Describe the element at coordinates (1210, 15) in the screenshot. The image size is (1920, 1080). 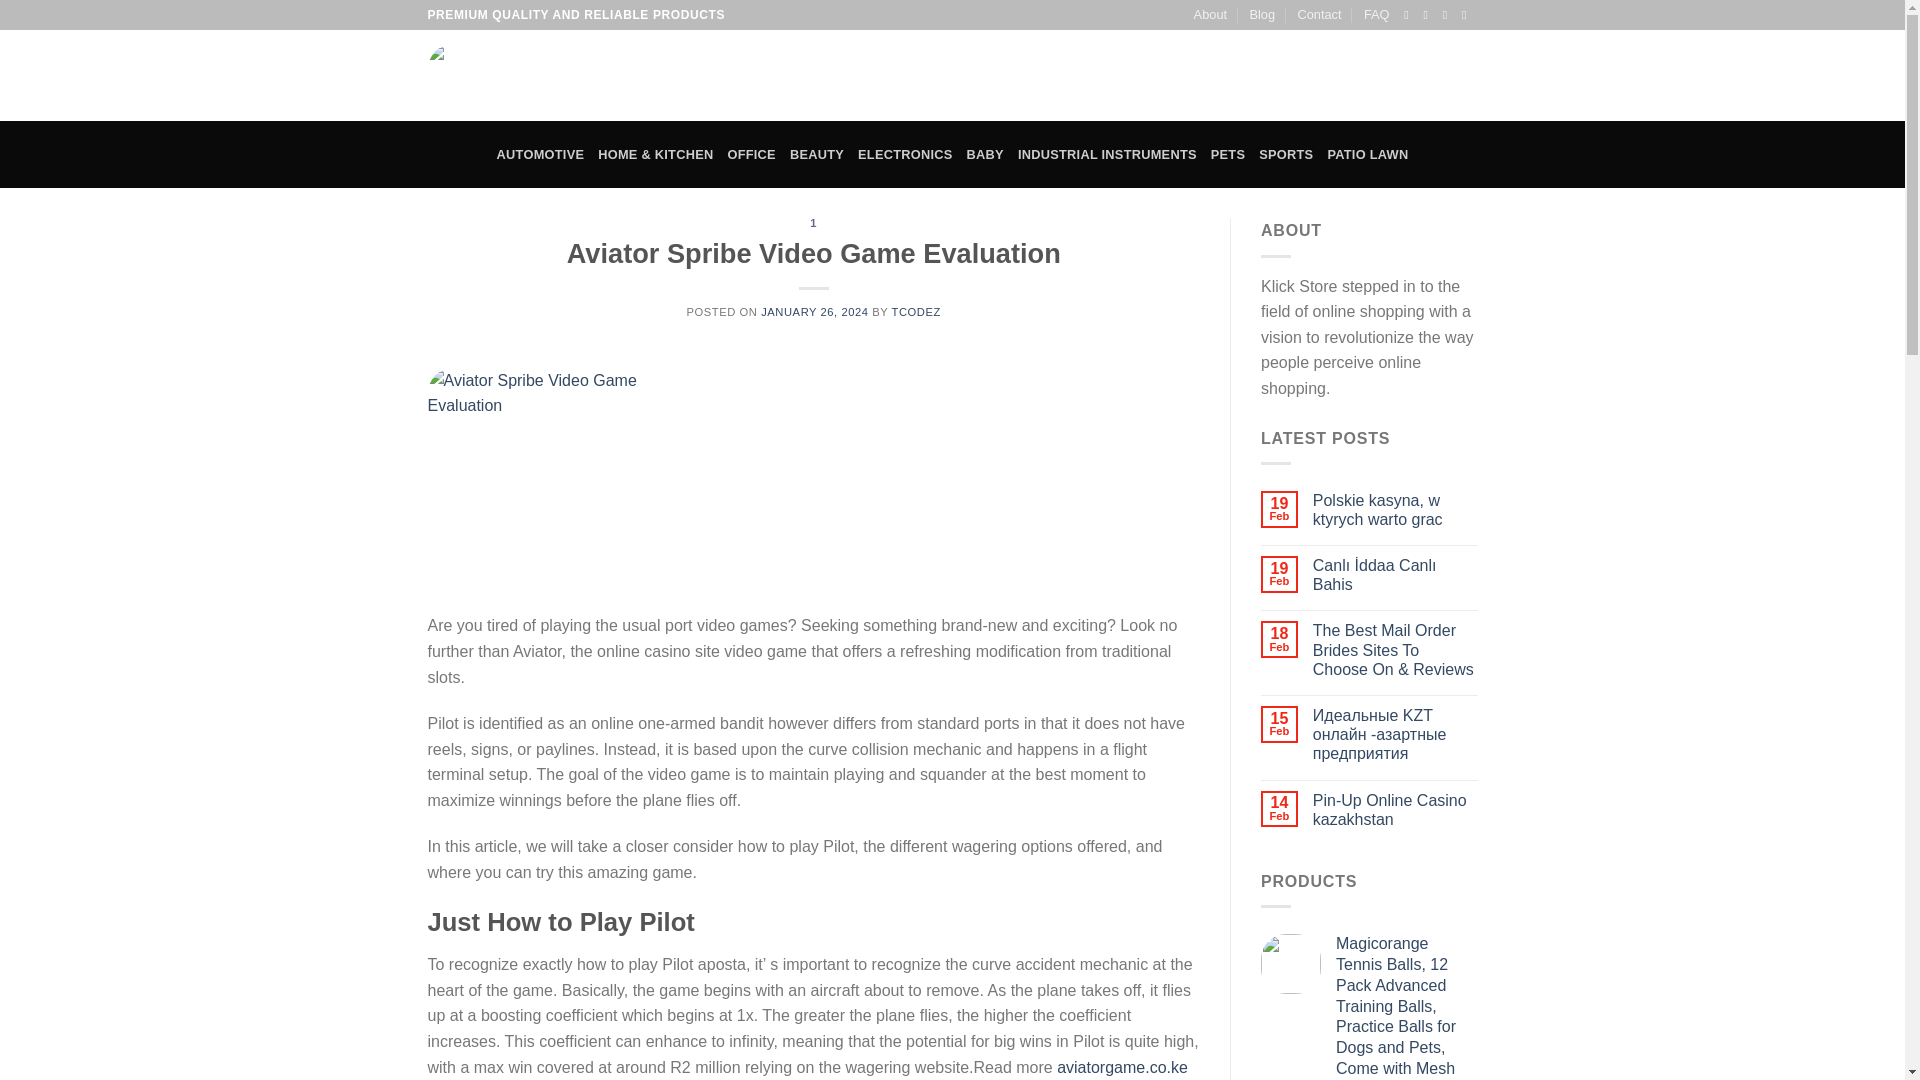
I see `About` at that location.